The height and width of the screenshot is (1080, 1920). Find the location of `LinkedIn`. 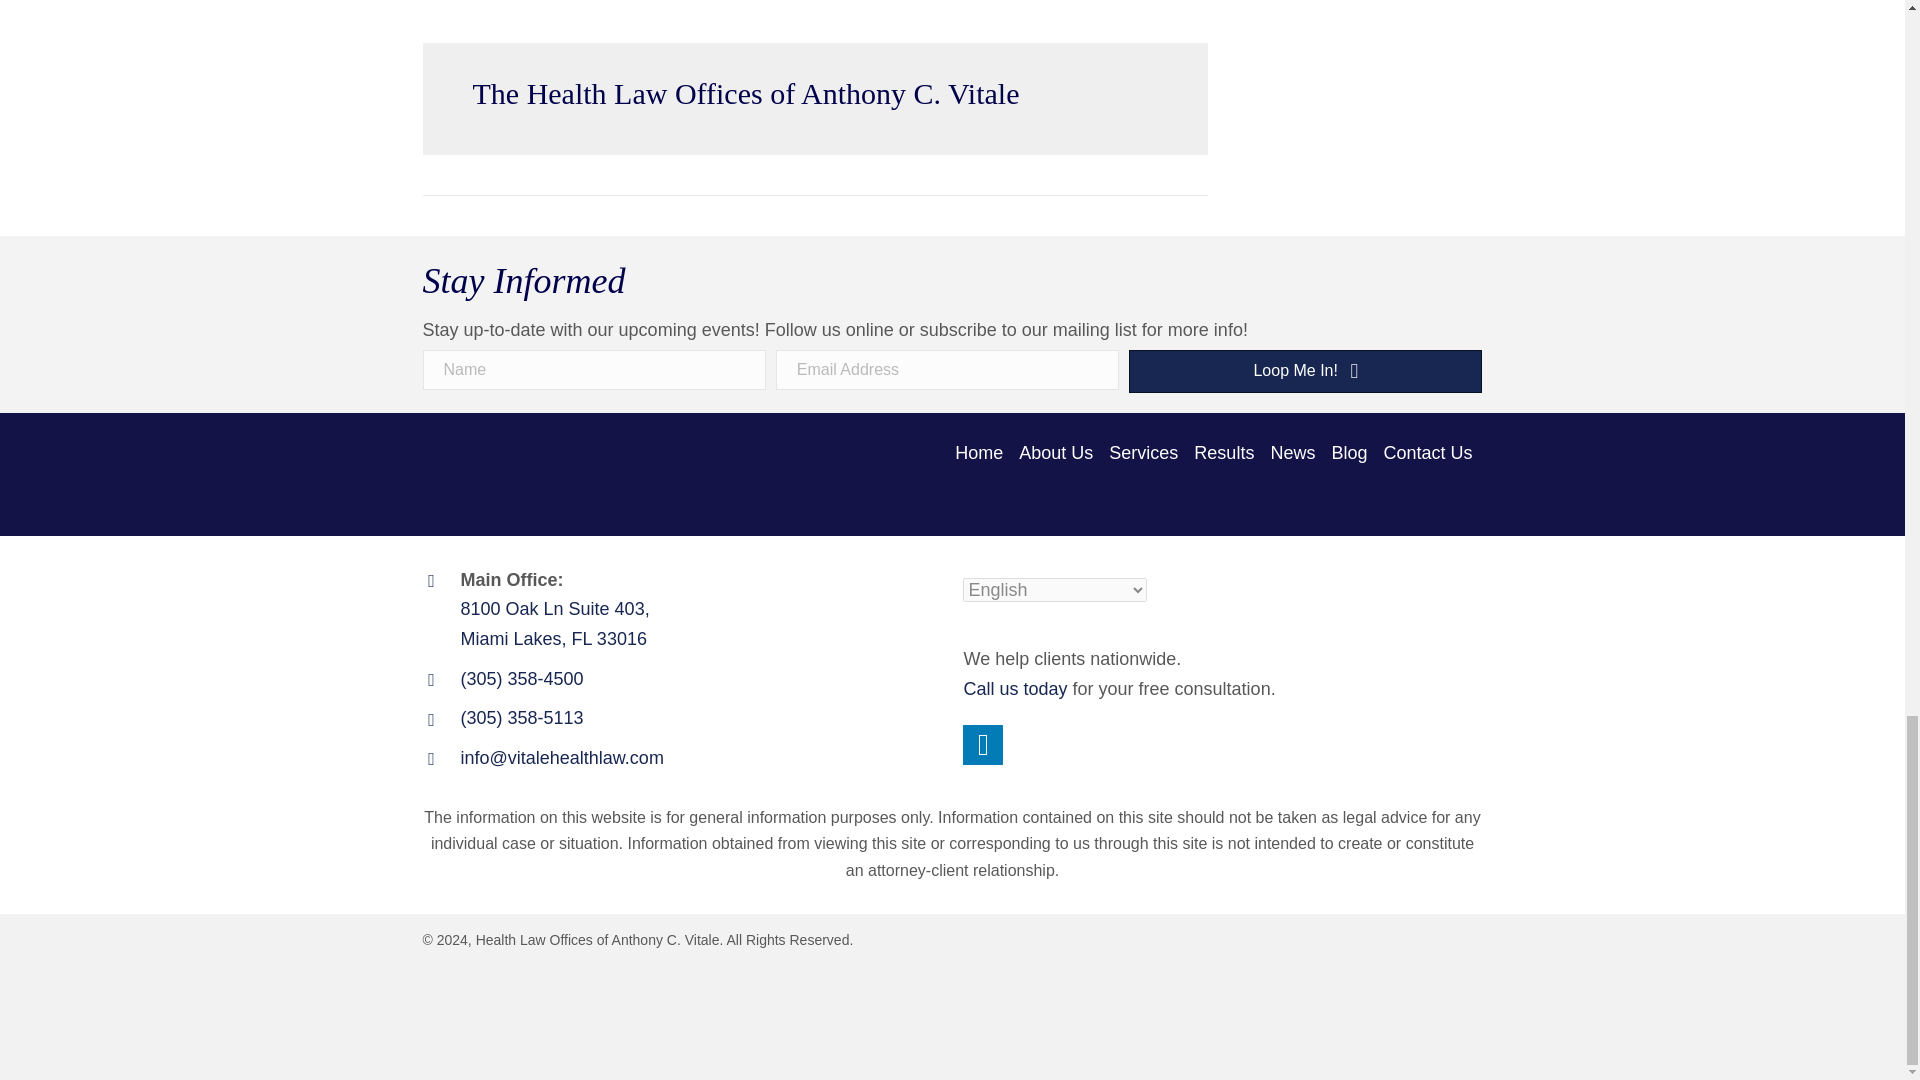

LinkedIn is located at coordinates (982, 744).